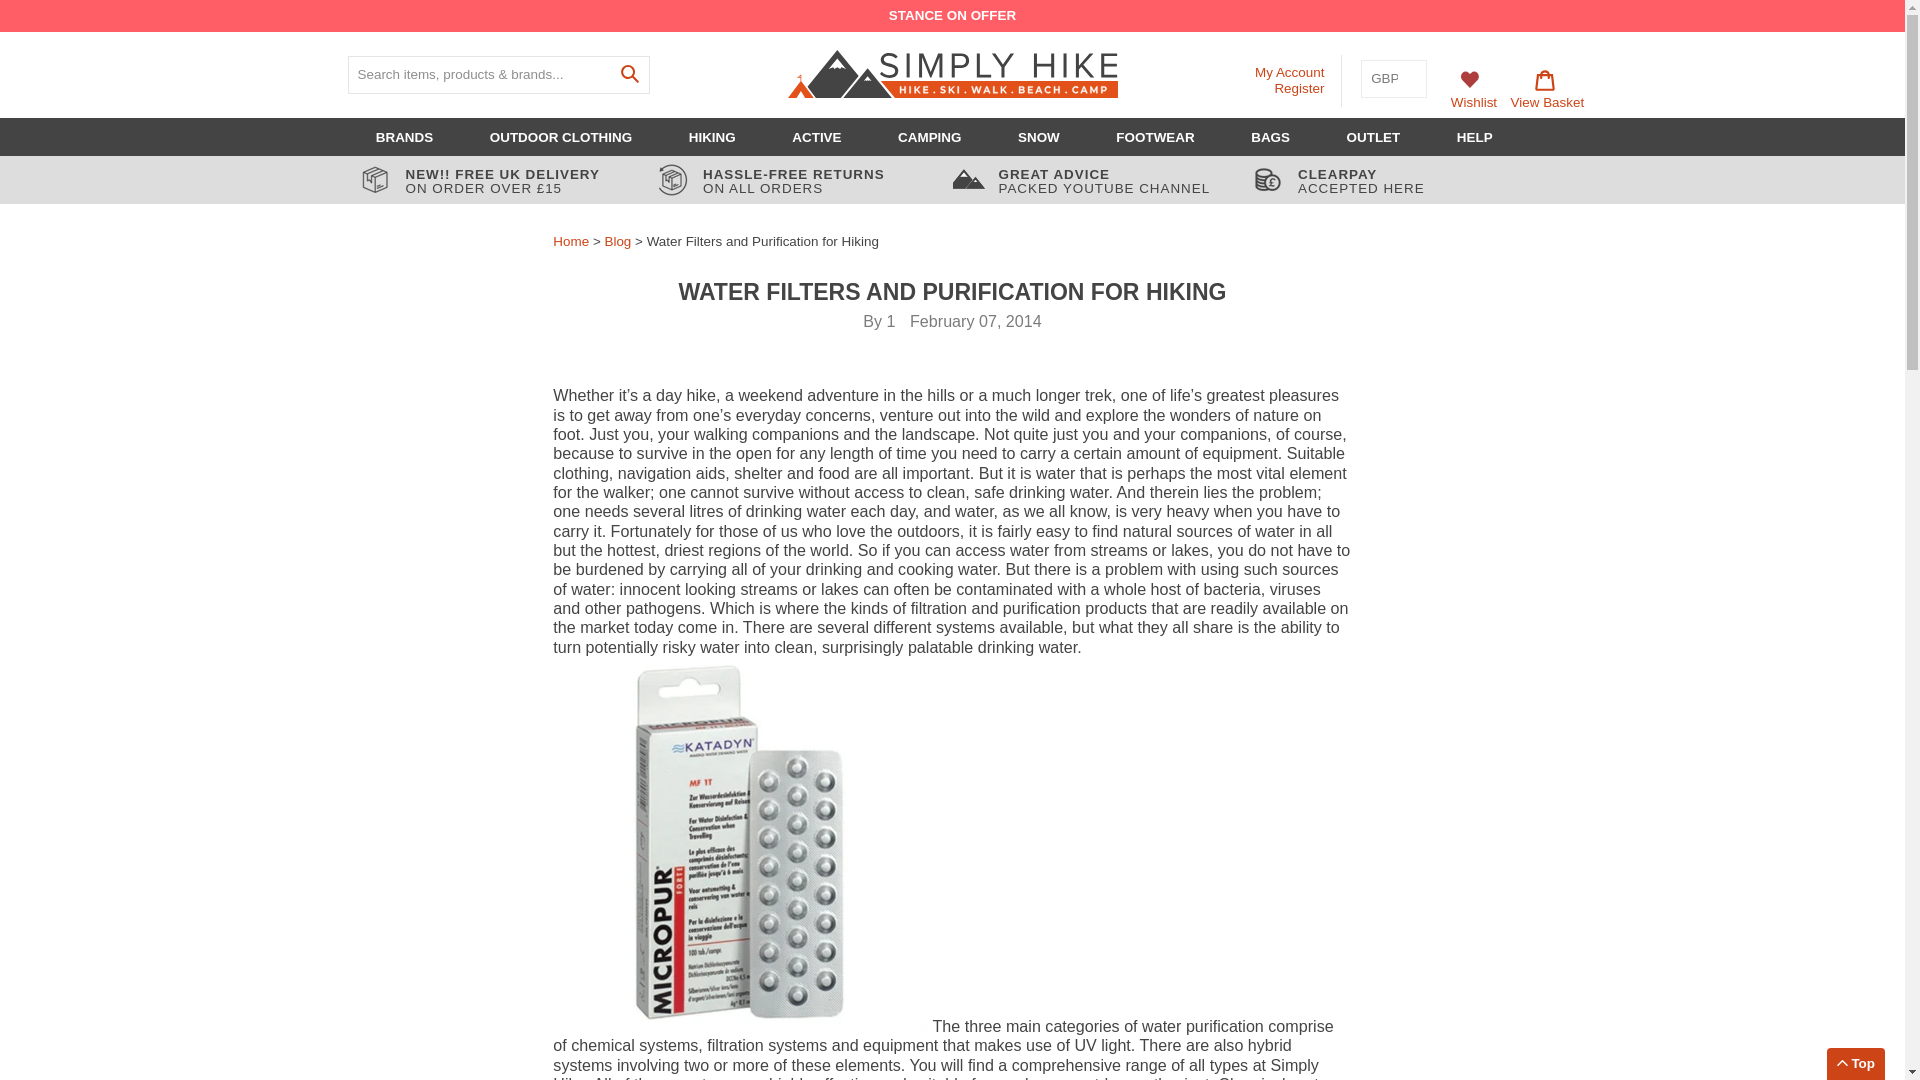 This screenshot has height=1080, width=1920. I want to click on OUTLET, so click(1374, 137).